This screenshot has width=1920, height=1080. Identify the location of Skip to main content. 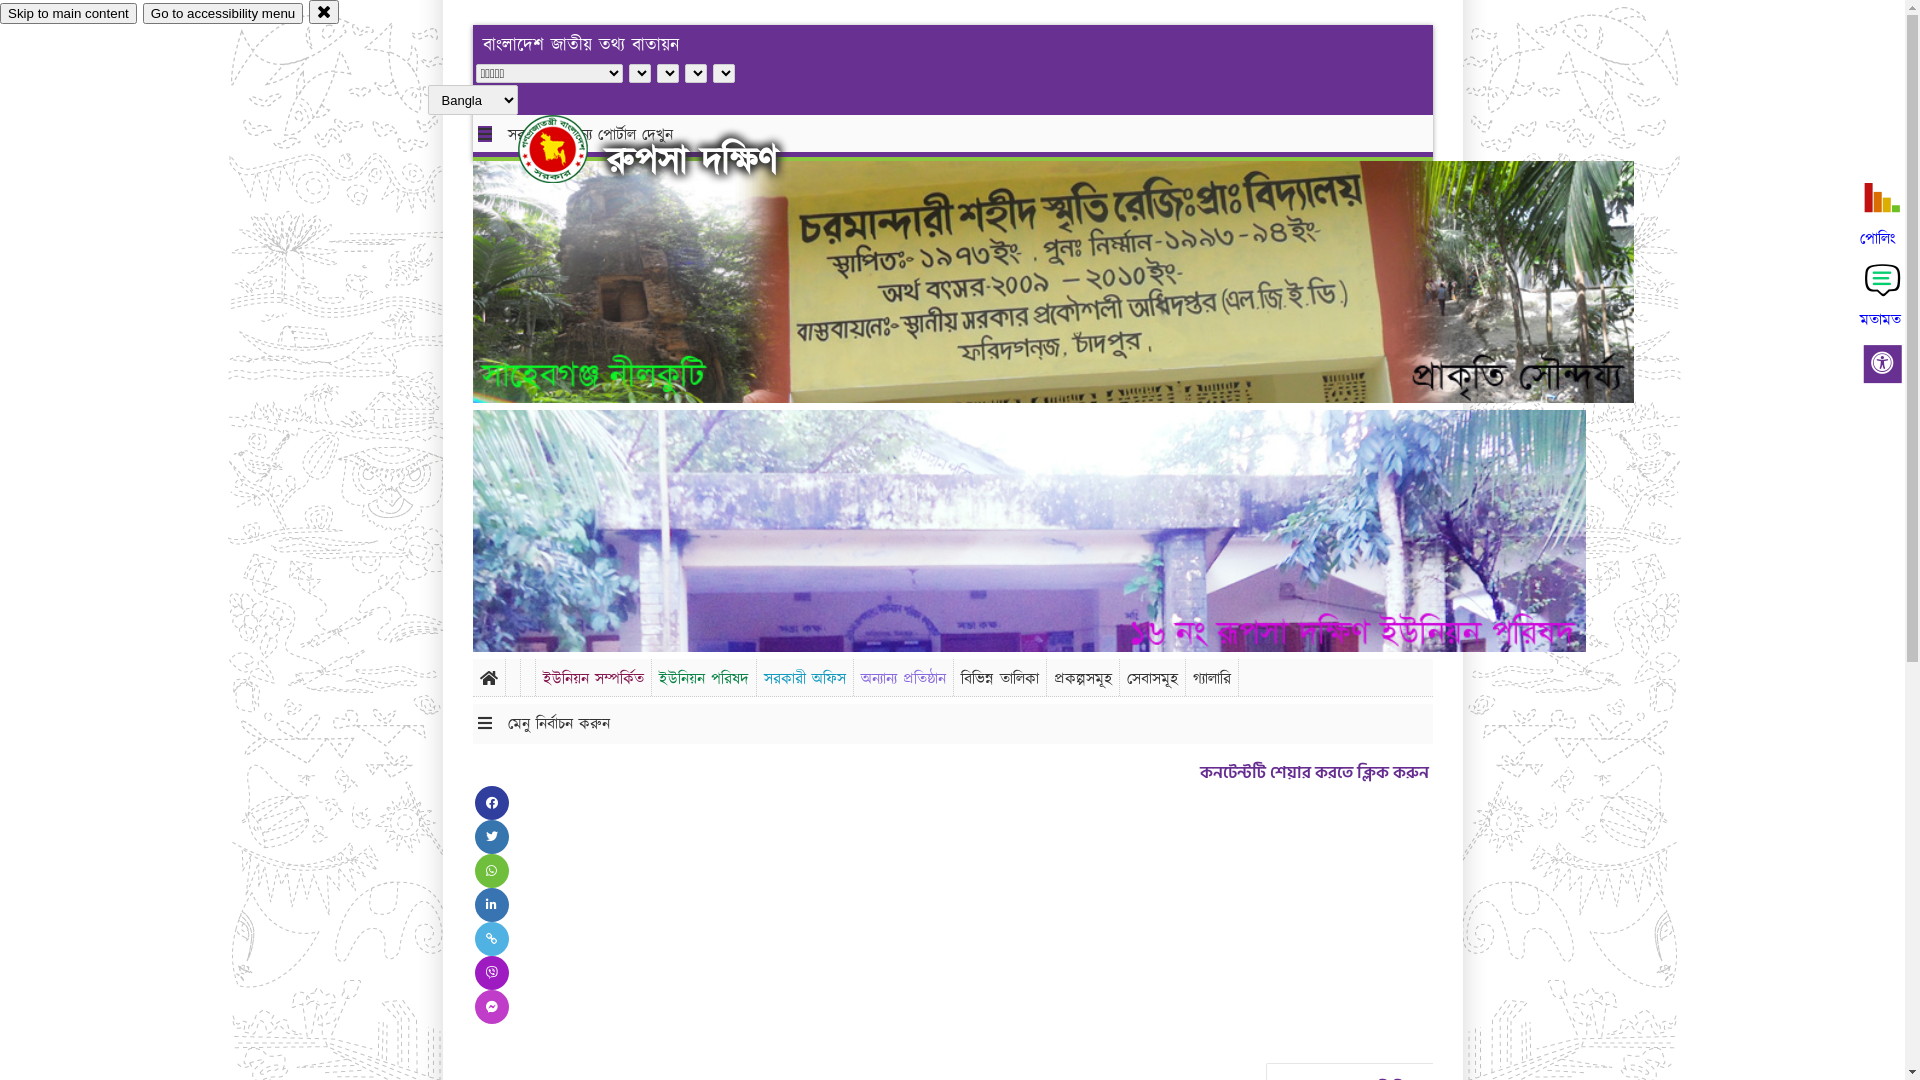
(68, 14).